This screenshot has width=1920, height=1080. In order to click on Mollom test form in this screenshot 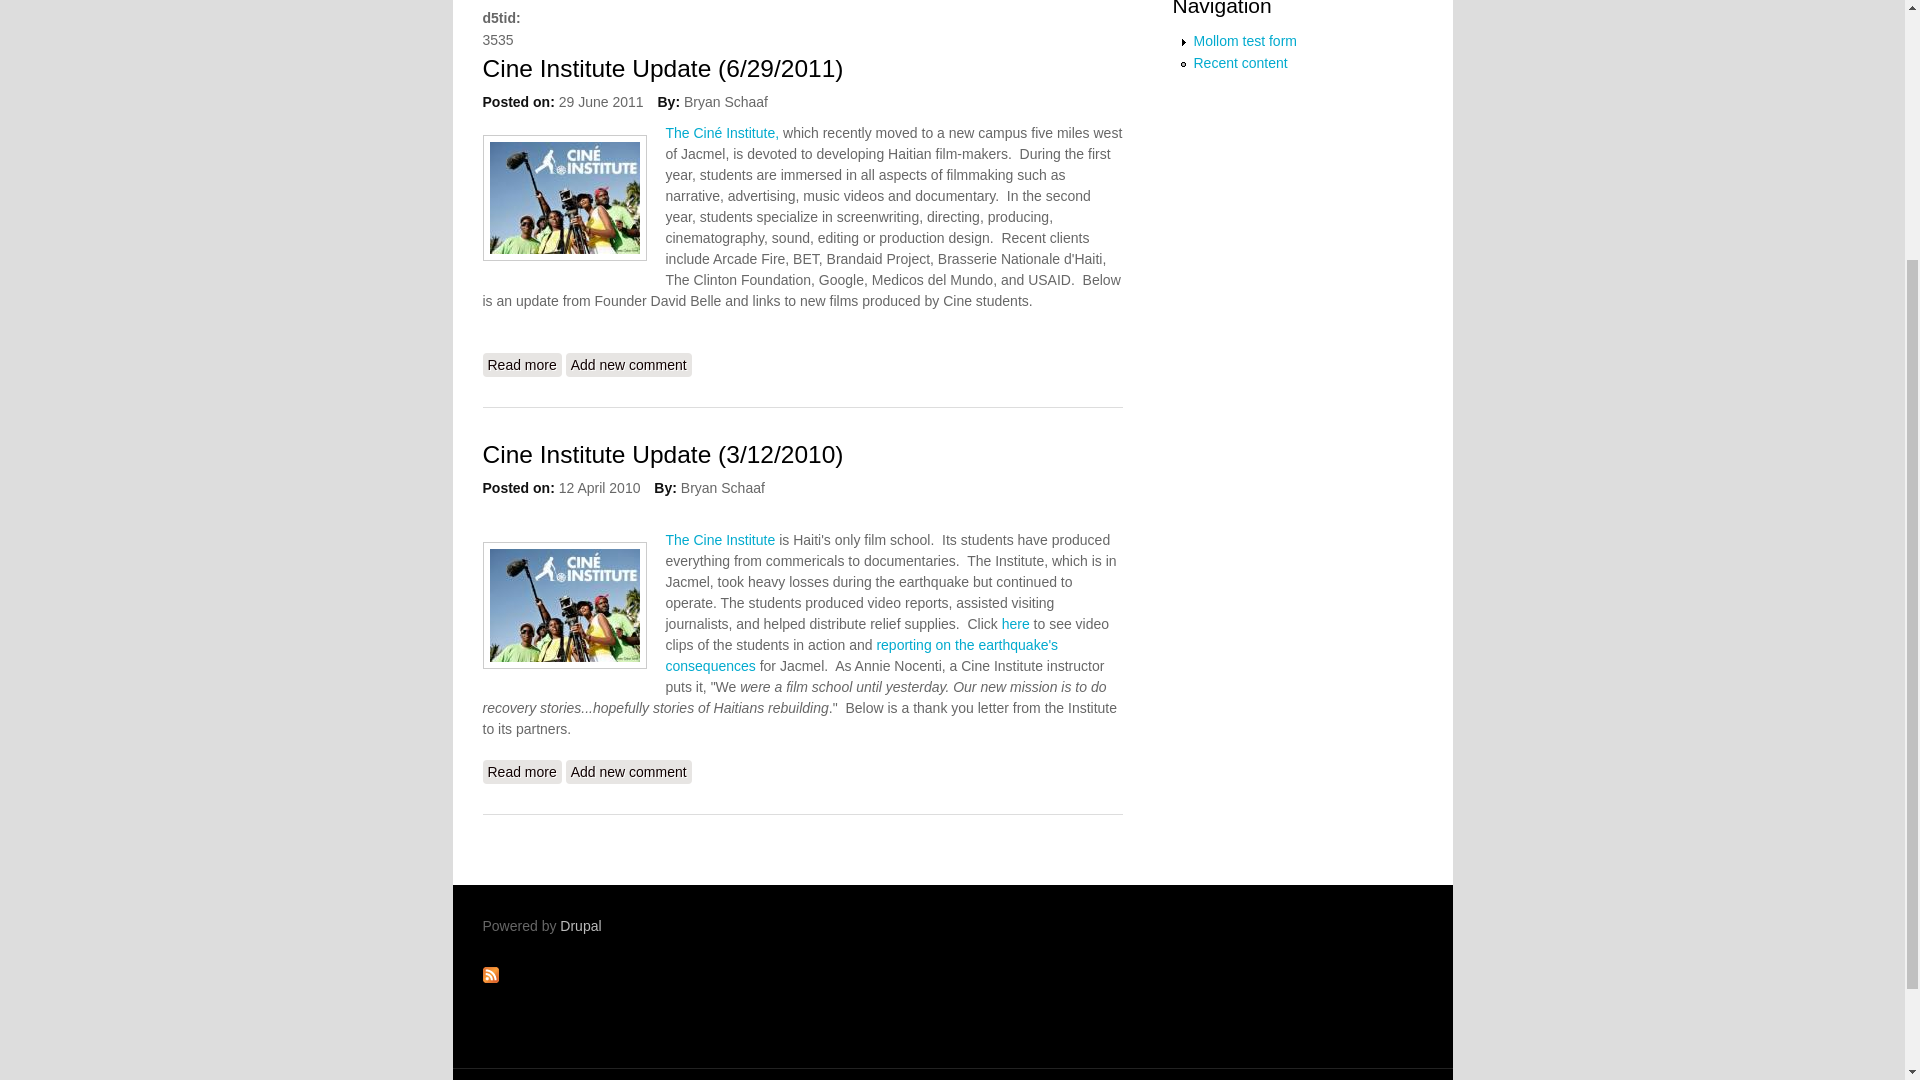, I will do `click(1246, 40)`.